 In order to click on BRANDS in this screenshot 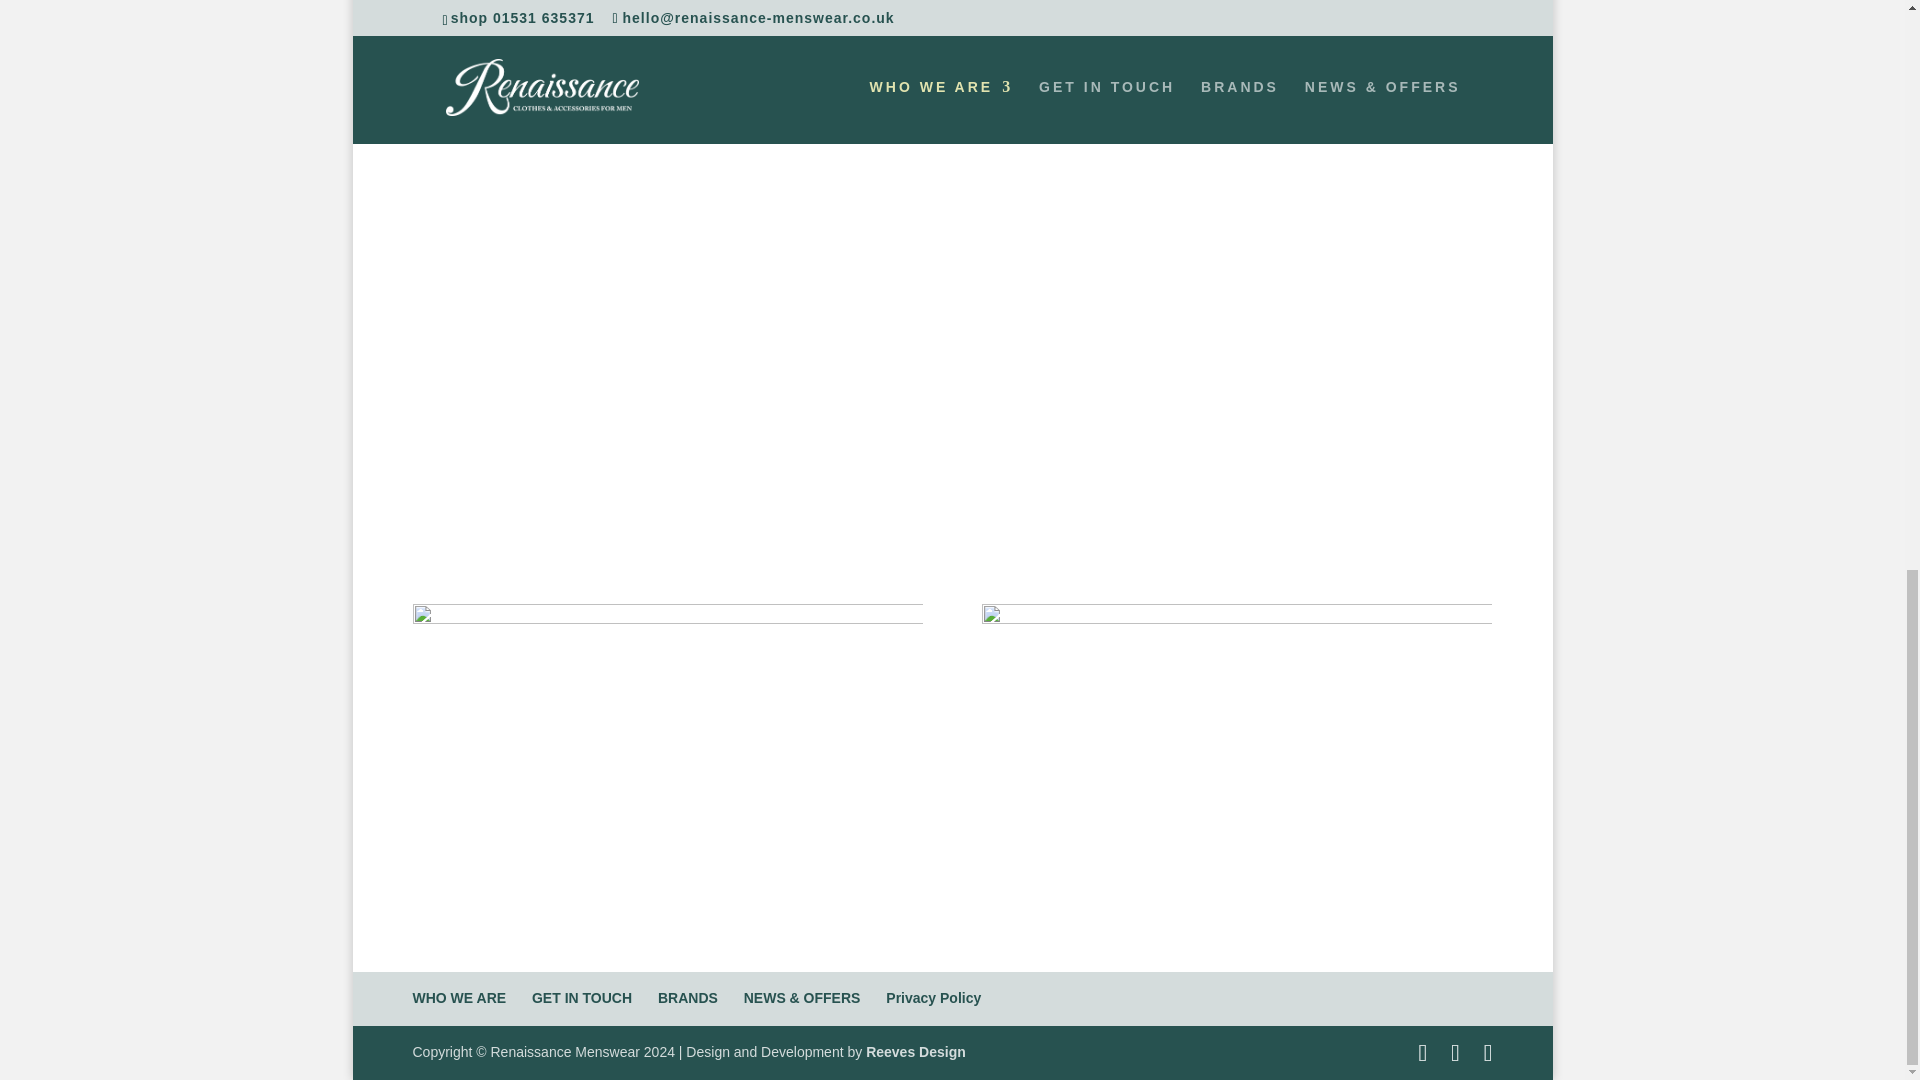, I will do `click(688, 998)`.